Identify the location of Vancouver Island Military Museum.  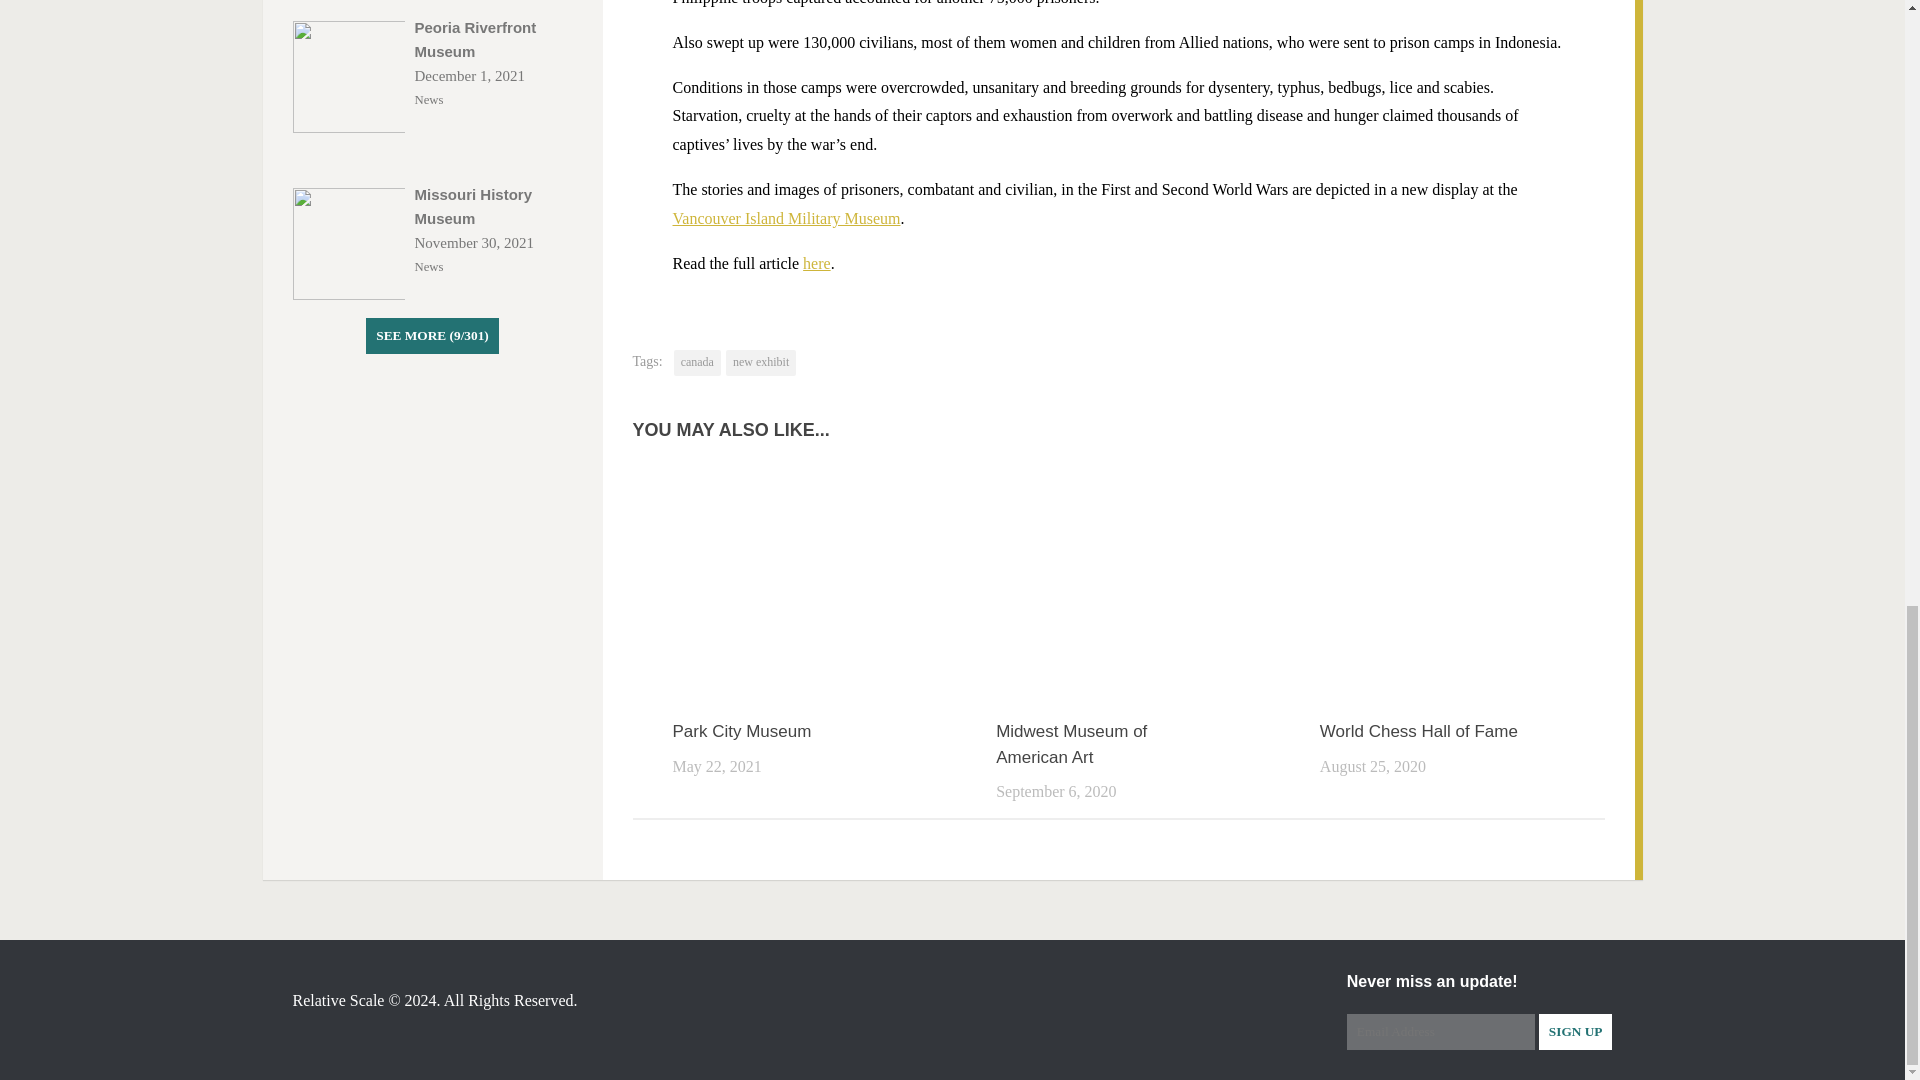
(786, 218).